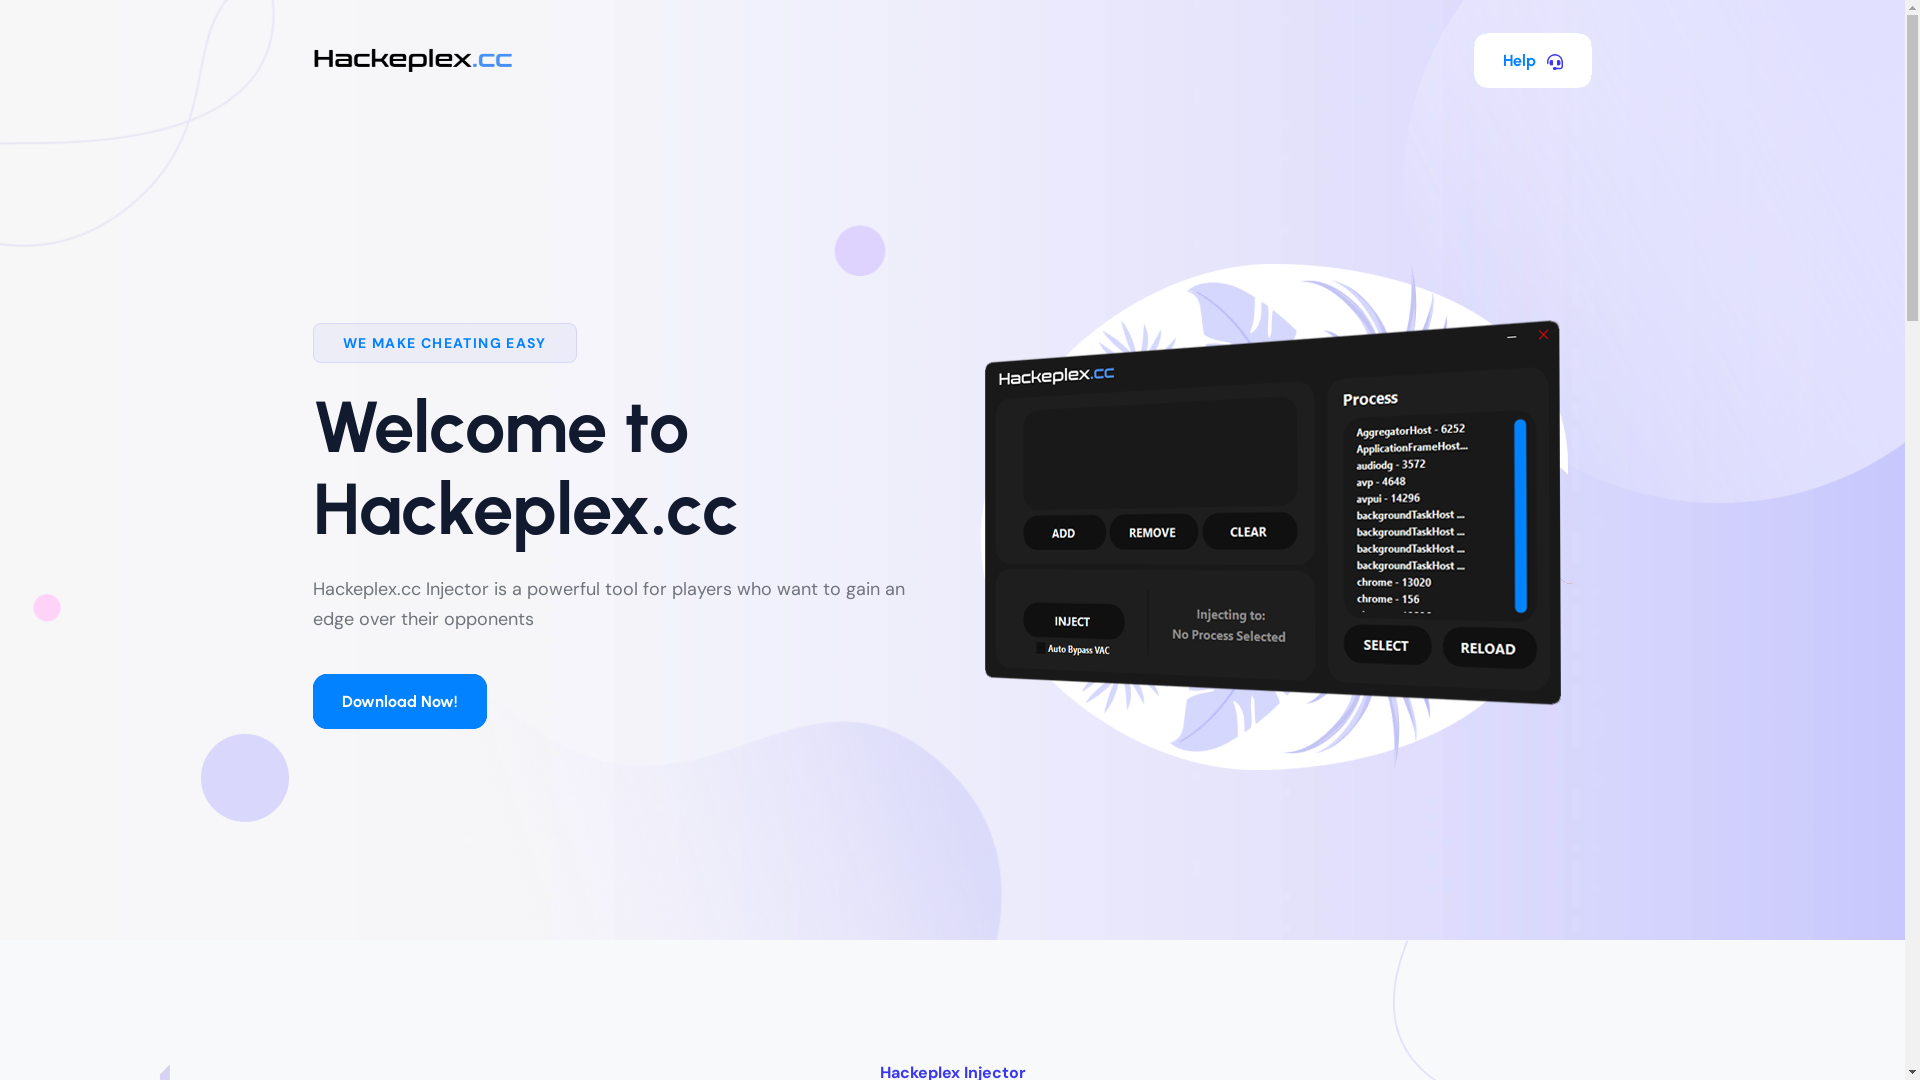 Image resolution: width=1920 pixels, height=1080 pixels. Describe the element at coordinates (399, 702) in the screenshot. I see `Download Now!` at that location.